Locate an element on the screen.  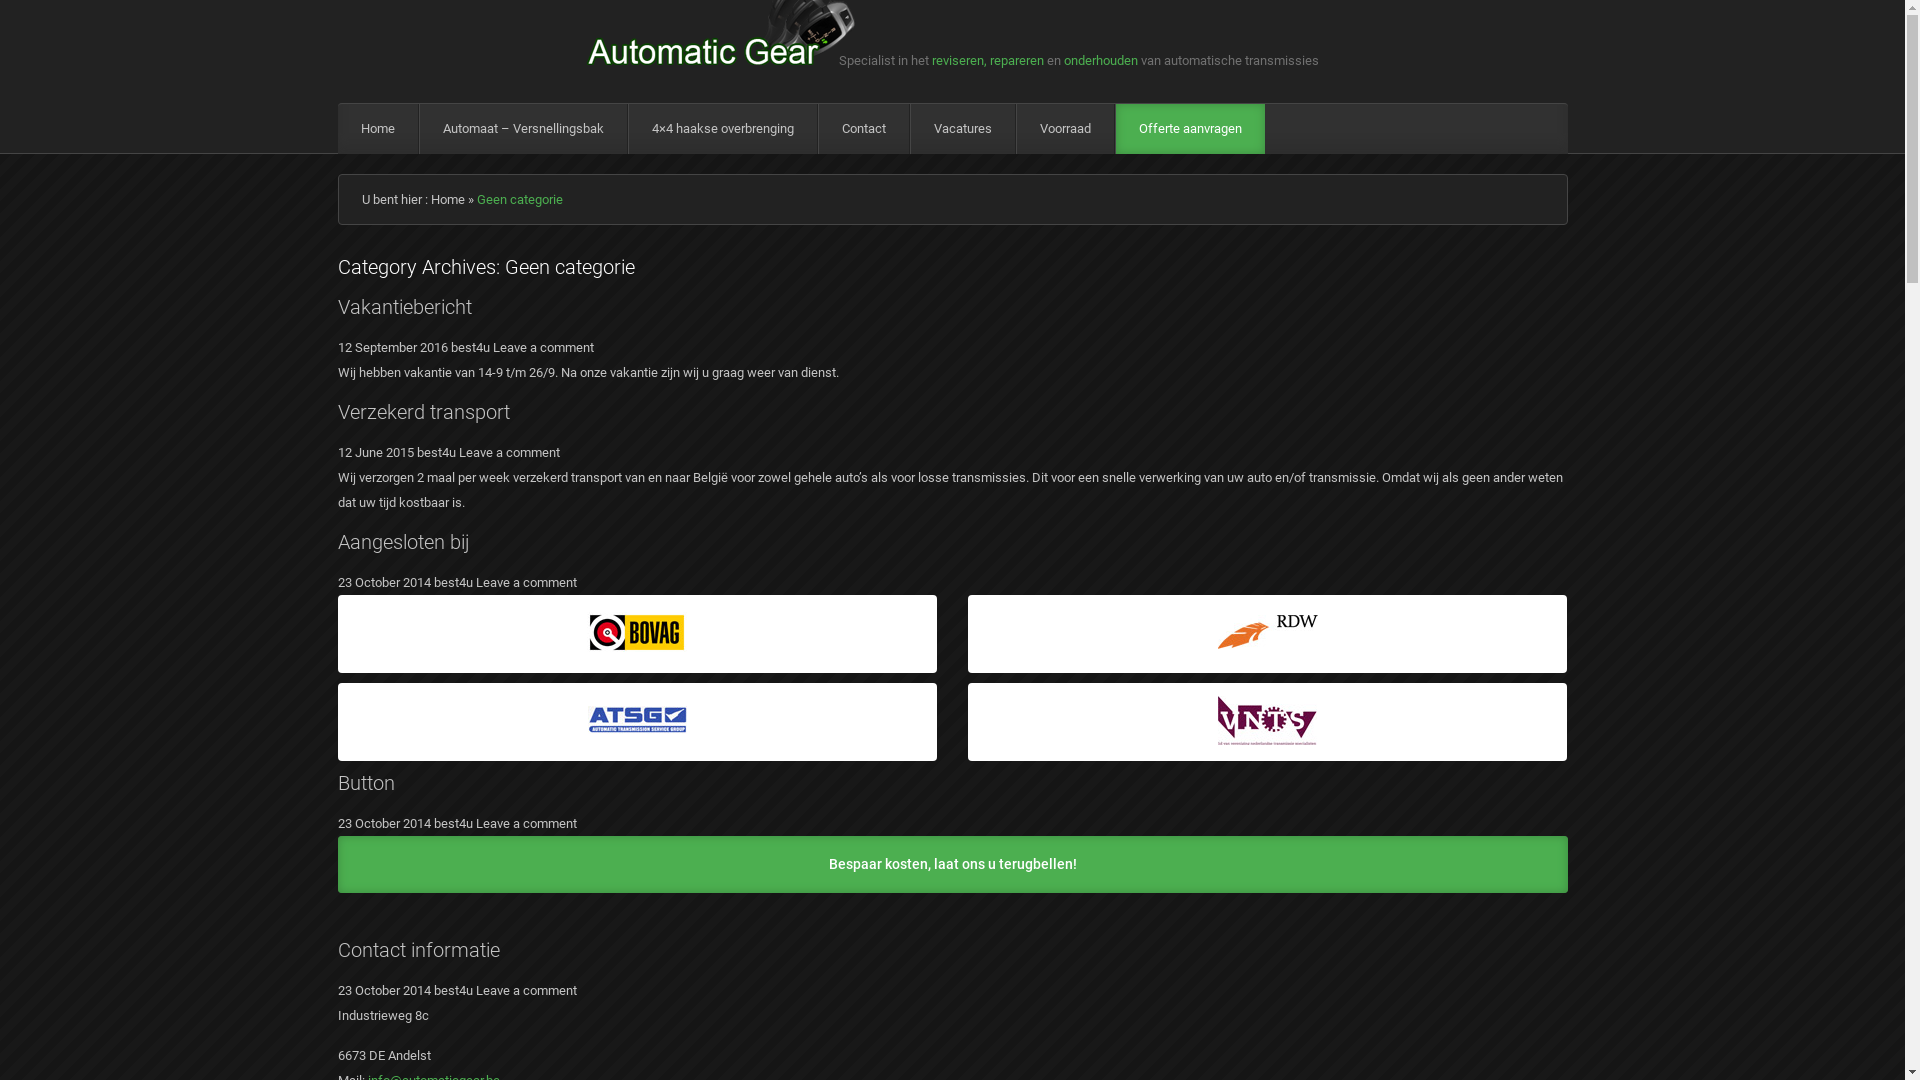
12 September 2016 is located at coordinates (393, 348).